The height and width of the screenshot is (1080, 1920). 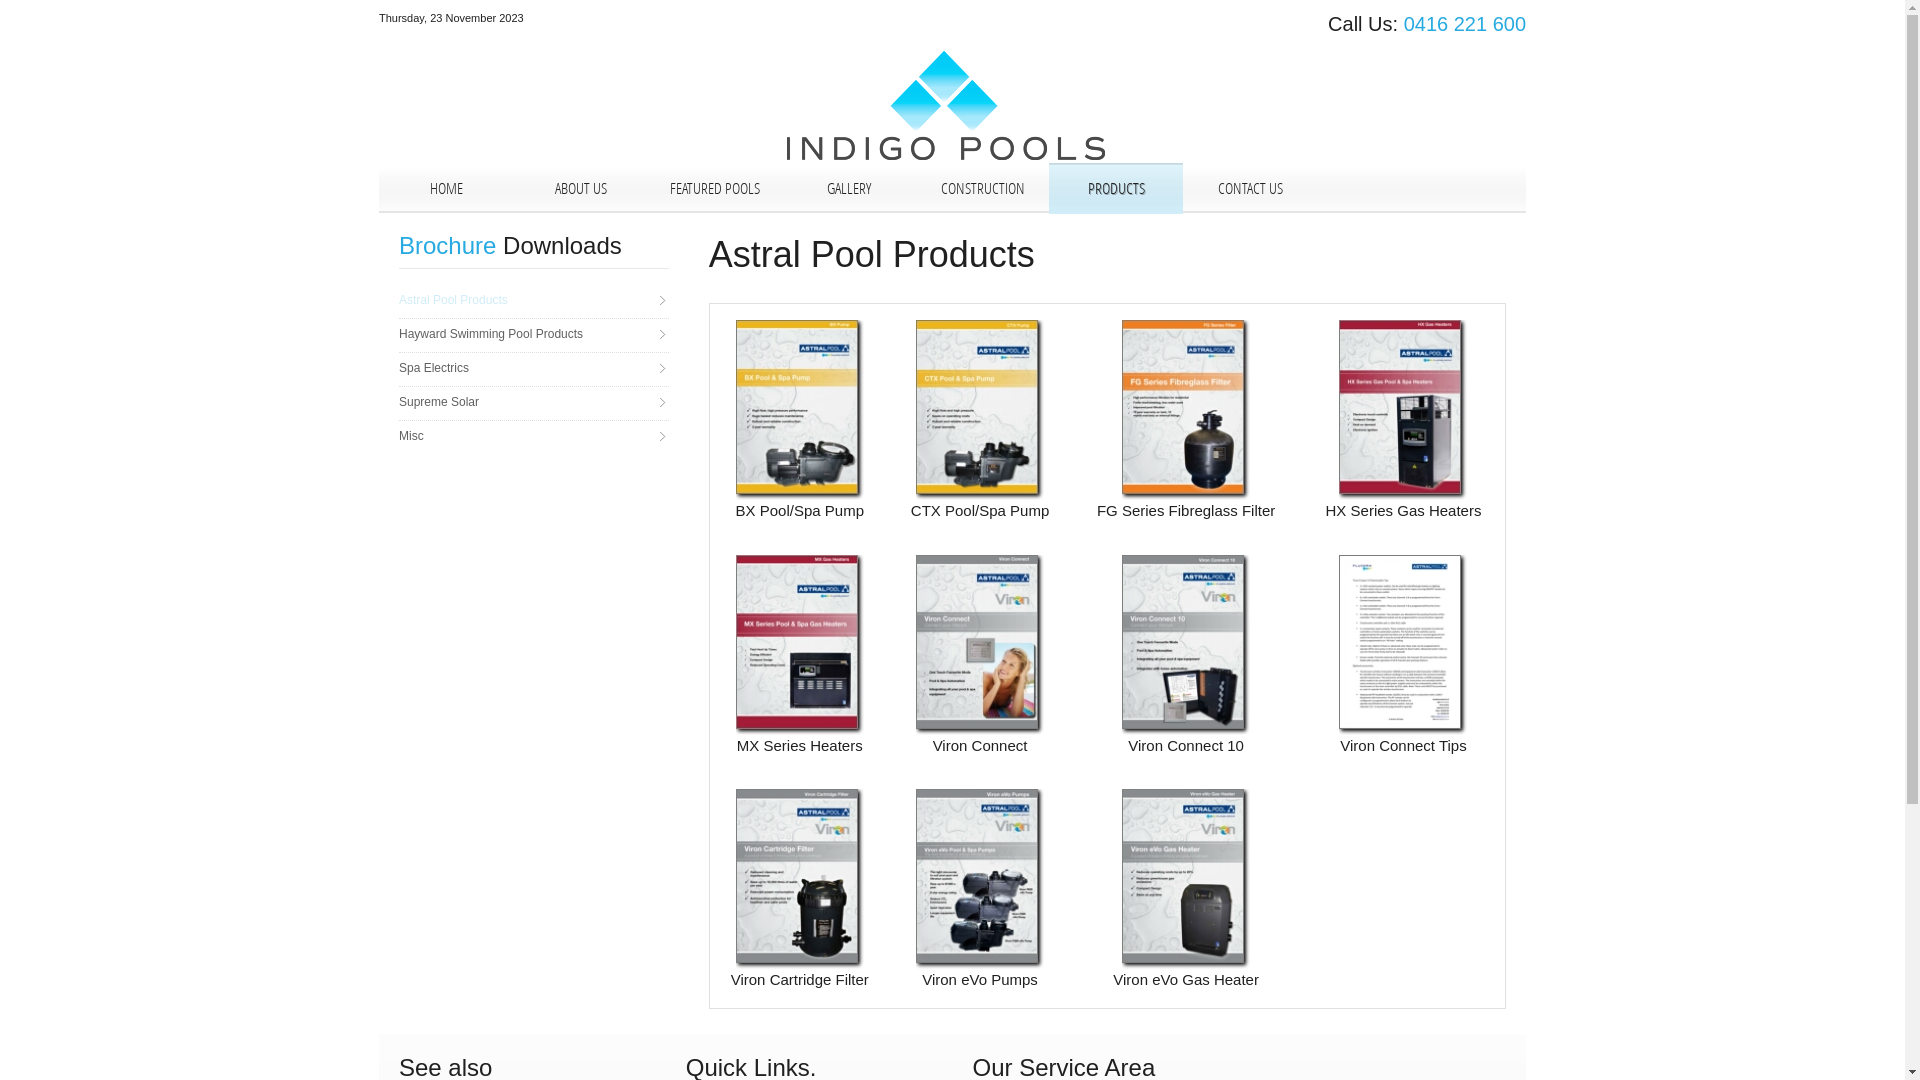 I want to click on HX Series Gas Heaters, so click(x=1404, y=460).